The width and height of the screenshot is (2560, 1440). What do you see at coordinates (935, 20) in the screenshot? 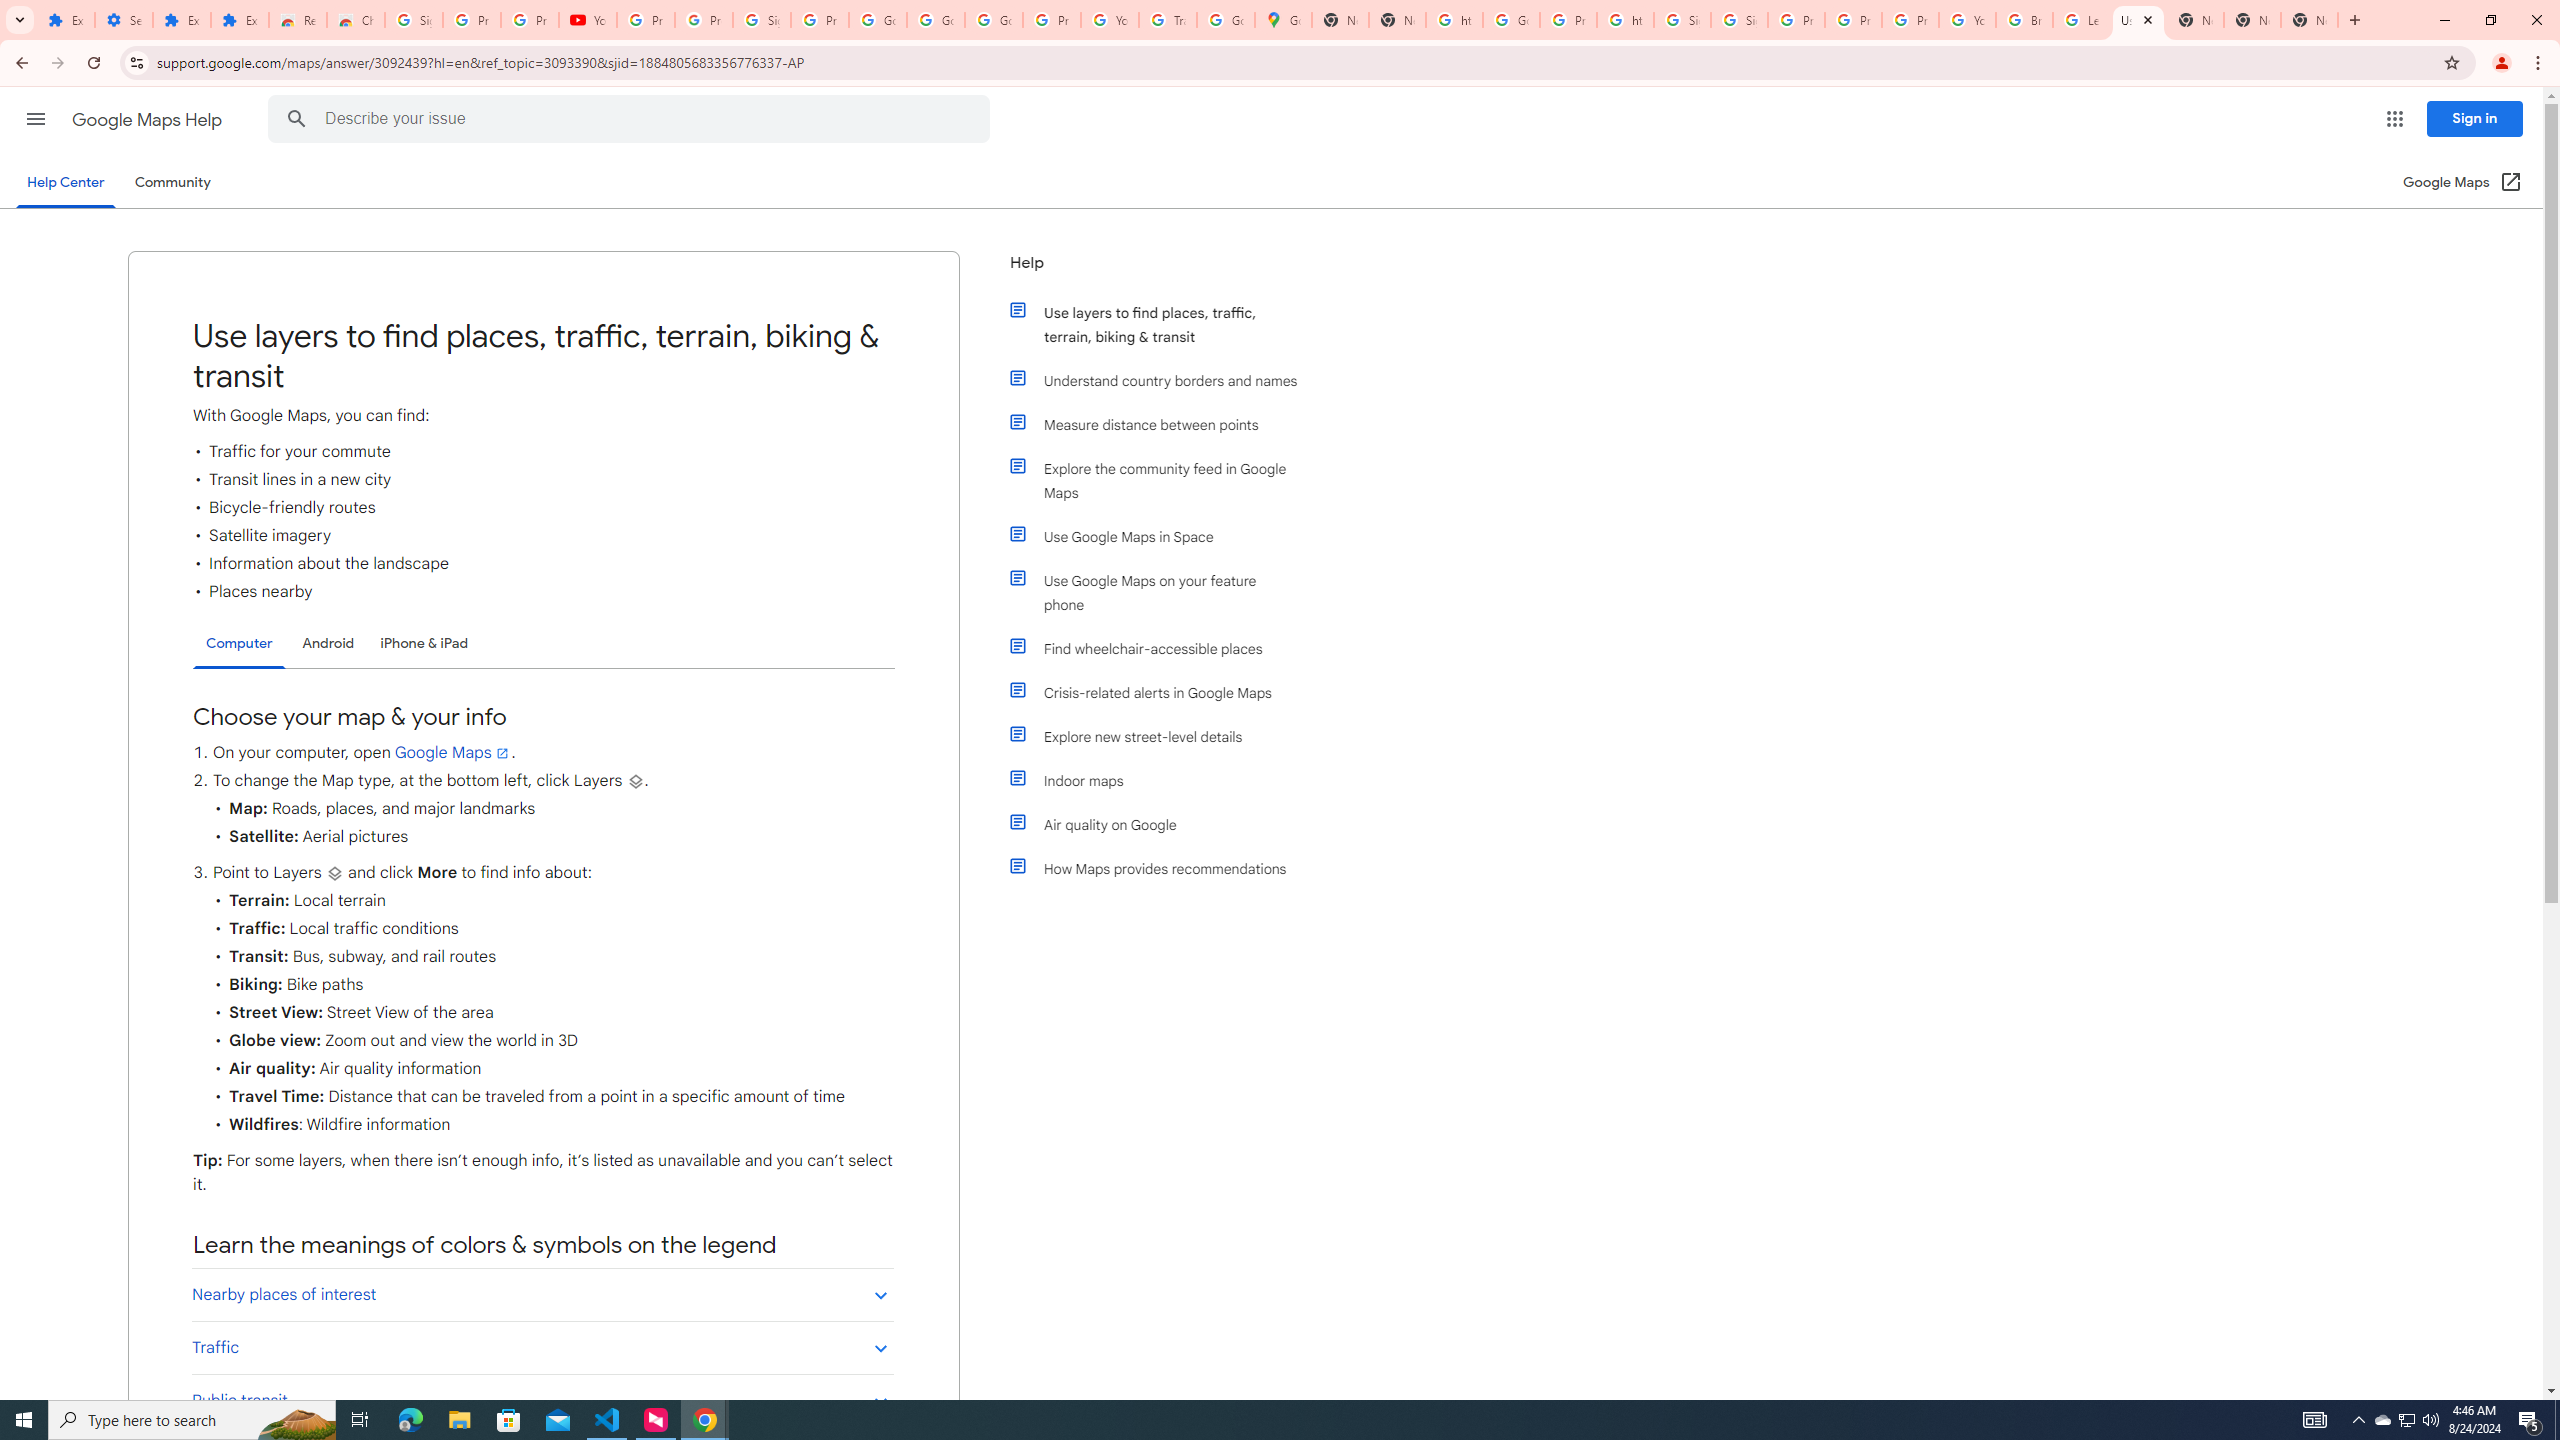
I see `Google Account` at bounding box center [935, 20].